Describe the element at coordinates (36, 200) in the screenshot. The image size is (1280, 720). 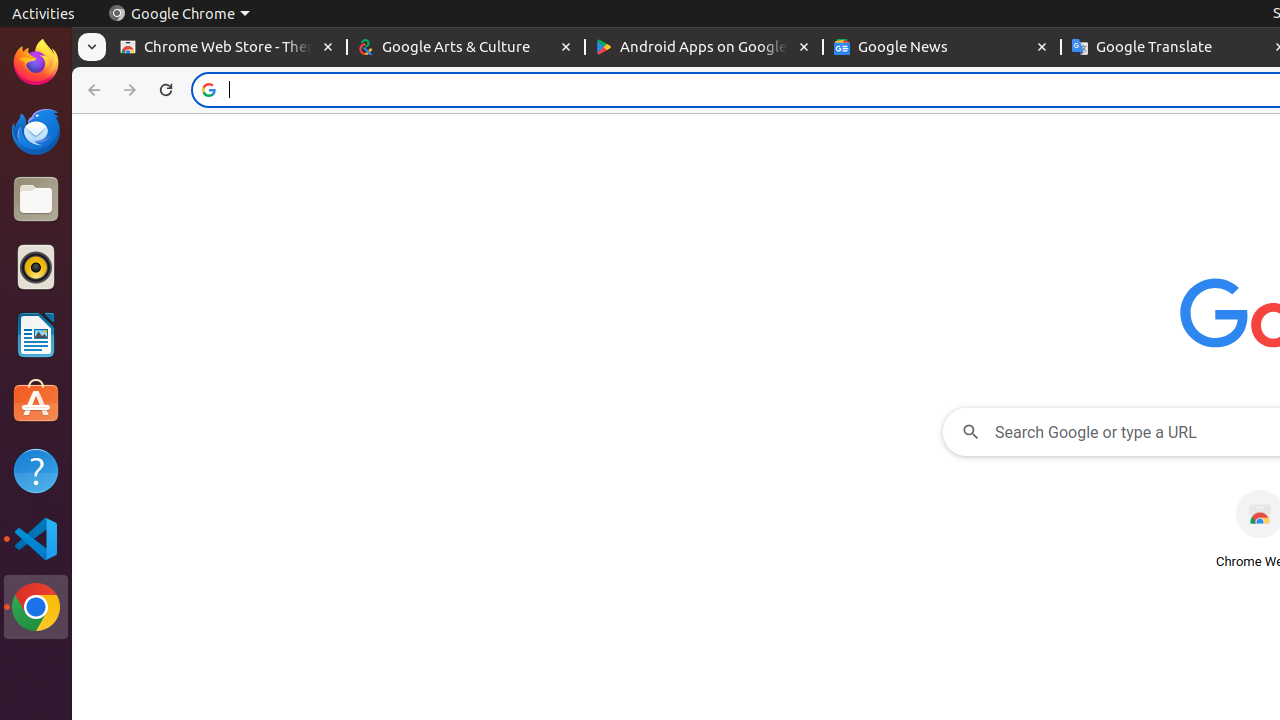
I see `Files` at that location.